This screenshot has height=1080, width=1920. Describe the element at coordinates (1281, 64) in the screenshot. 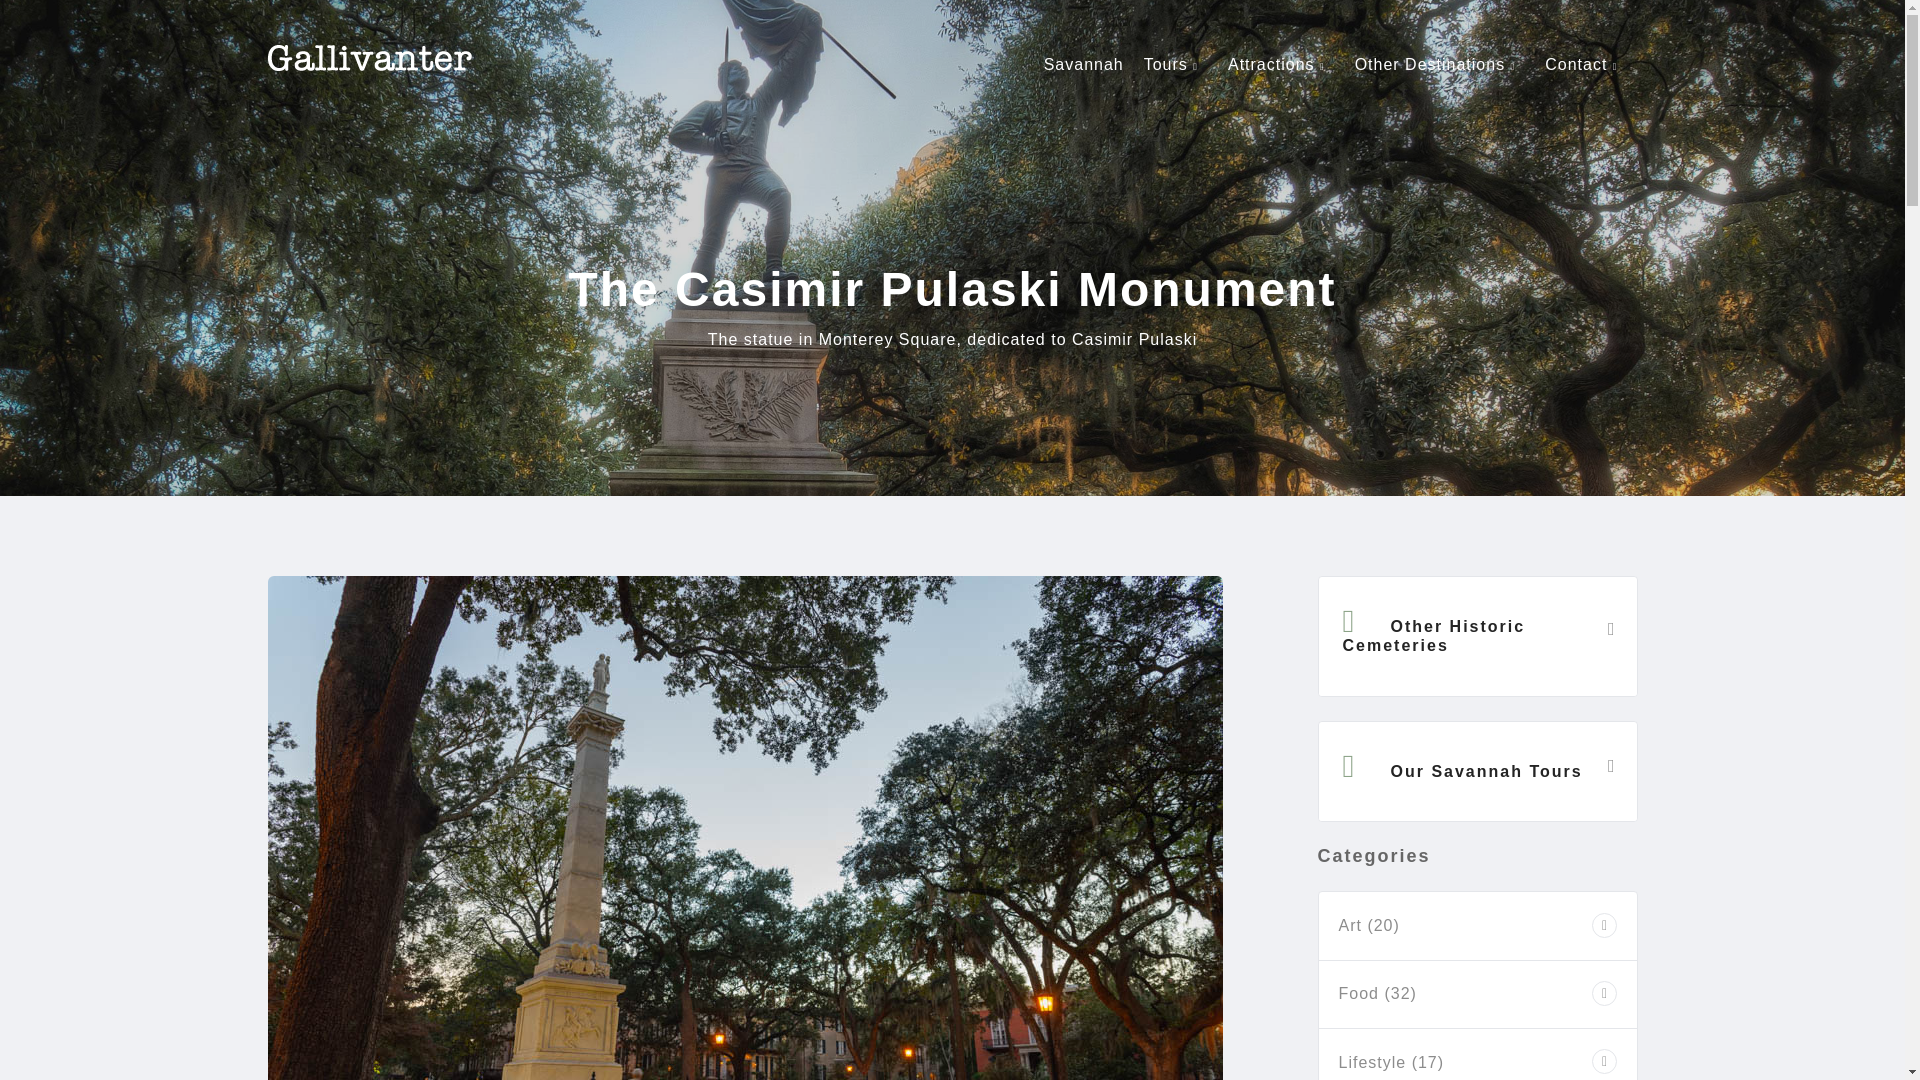

I see `Attractions` at that location.